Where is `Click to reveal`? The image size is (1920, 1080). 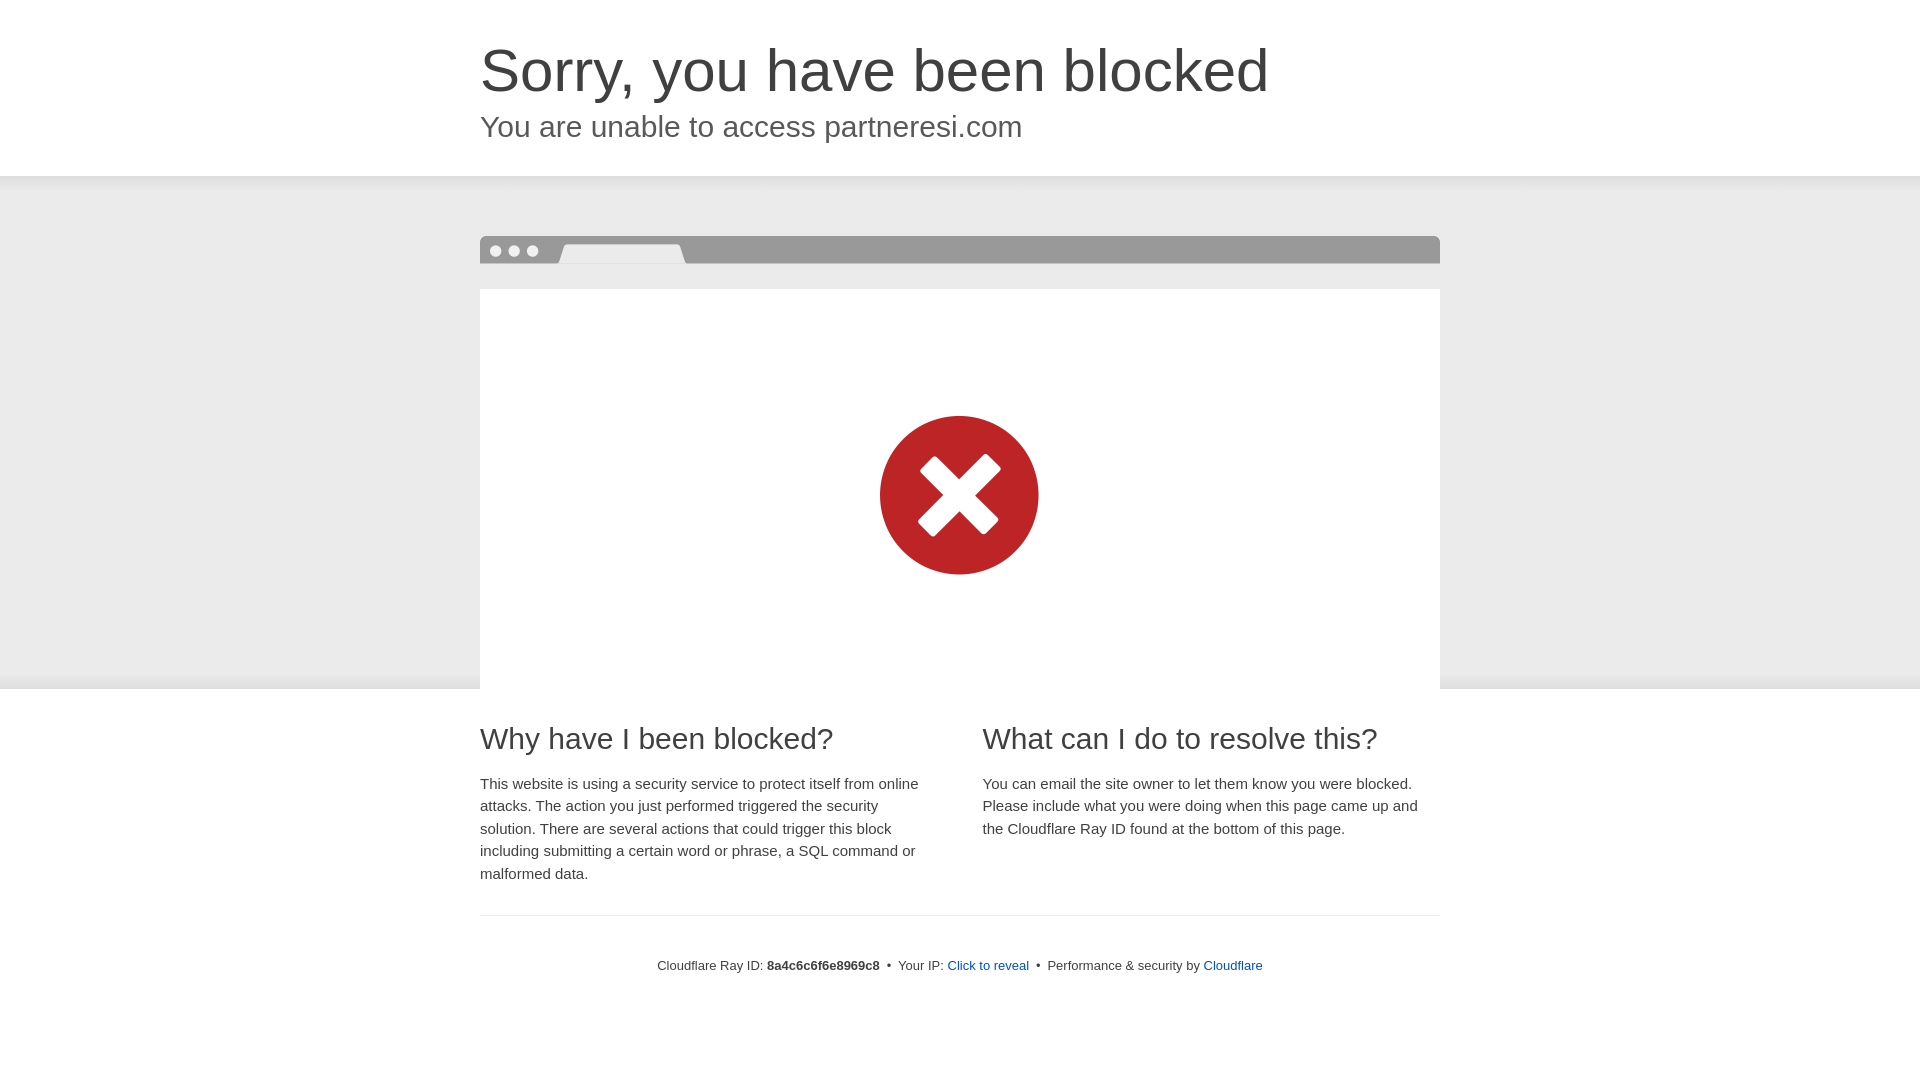 Click to reveal is located at coordinates (988, 966).